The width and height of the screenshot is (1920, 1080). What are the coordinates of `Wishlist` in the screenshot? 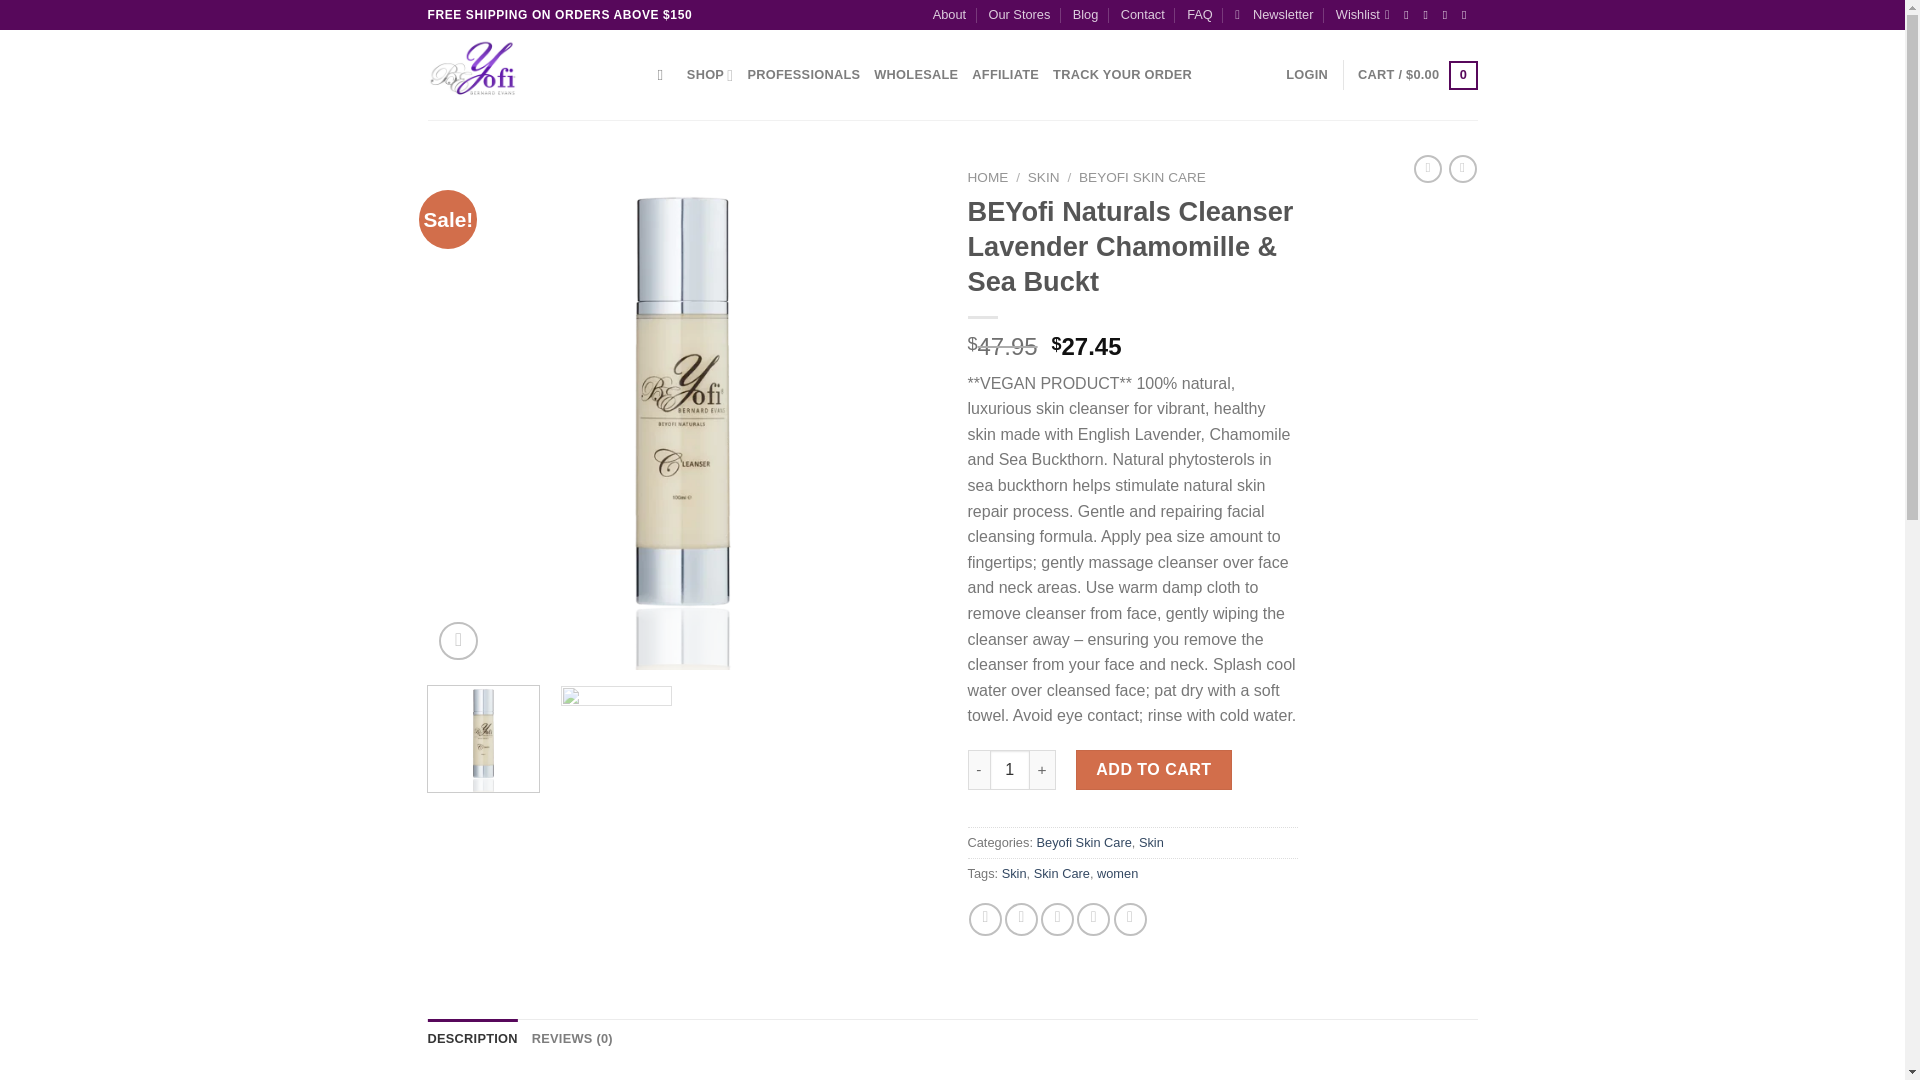 It's located at (1363, 15).